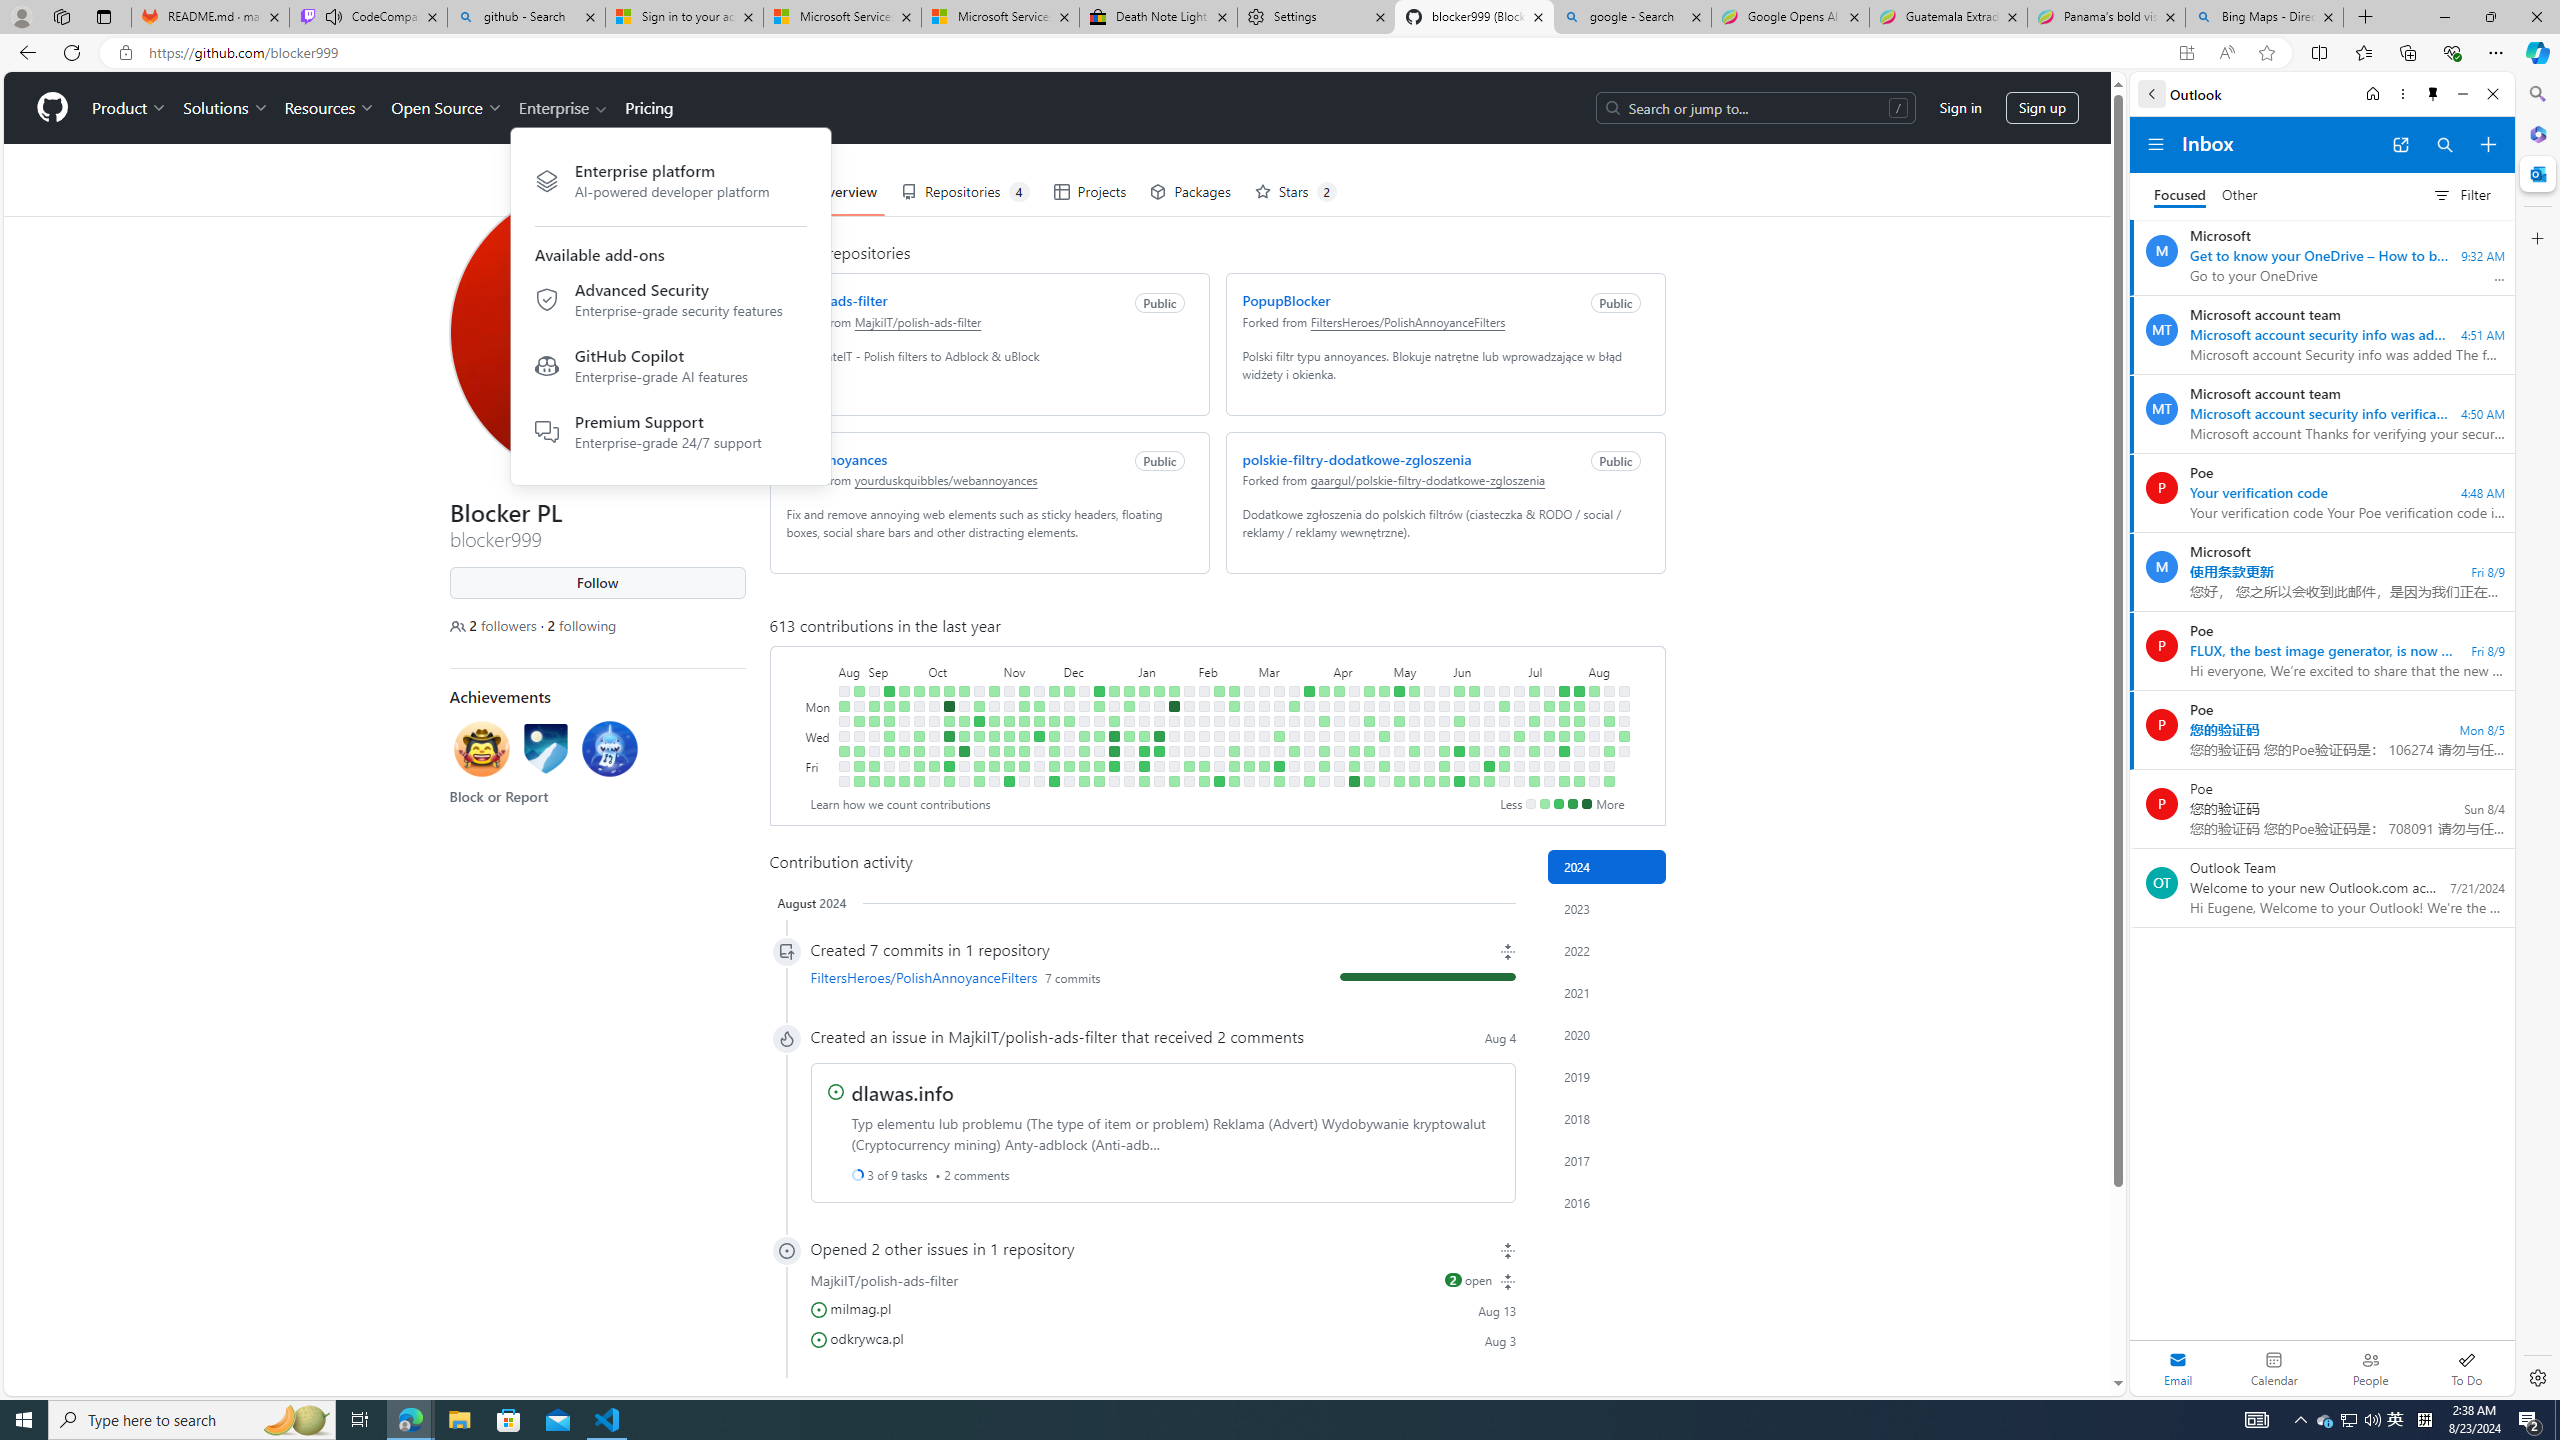  Describe the element at coordinates (1607, 1118) in the screenshot. I see `2018` at that location.